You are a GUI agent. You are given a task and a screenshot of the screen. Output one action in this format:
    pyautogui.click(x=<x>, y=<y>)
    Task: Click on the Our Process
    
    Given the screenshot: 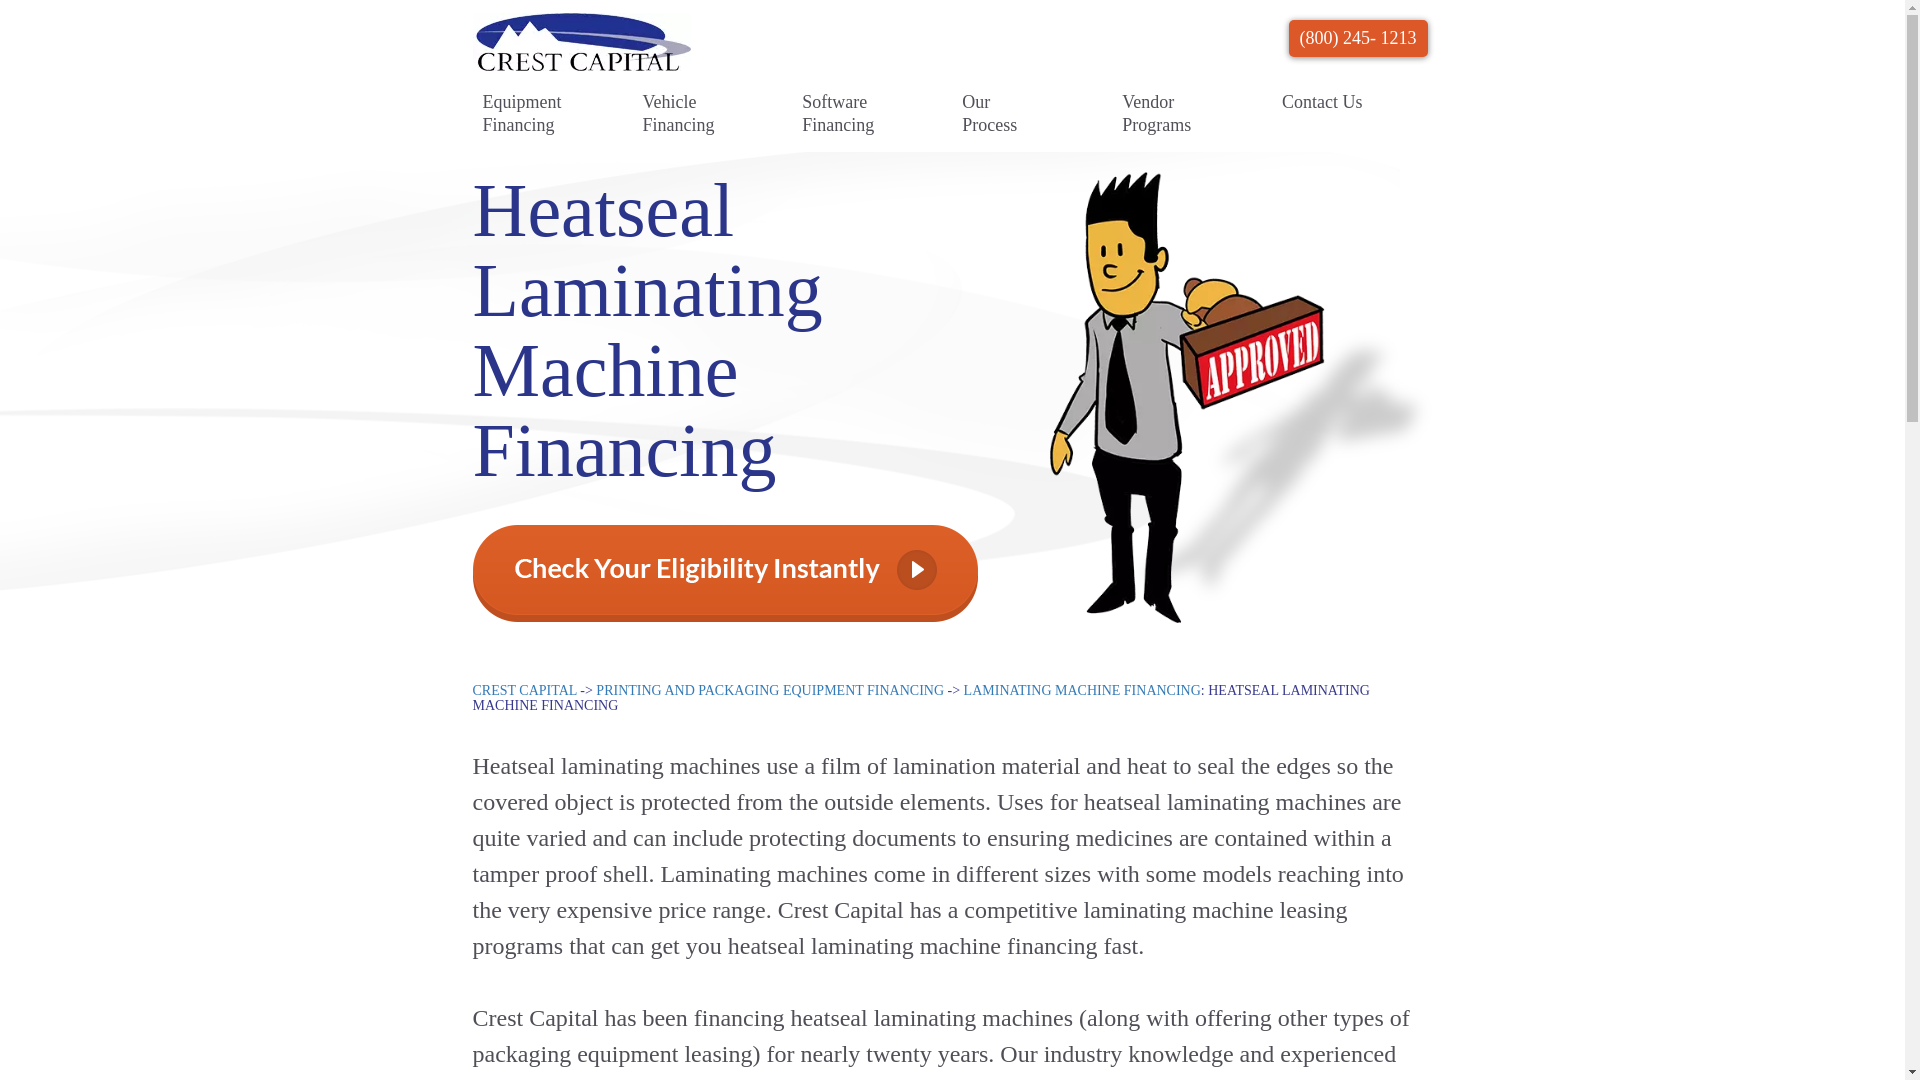 What is the action you would take?
    pyautogui.click(x=1002, y=114)
    